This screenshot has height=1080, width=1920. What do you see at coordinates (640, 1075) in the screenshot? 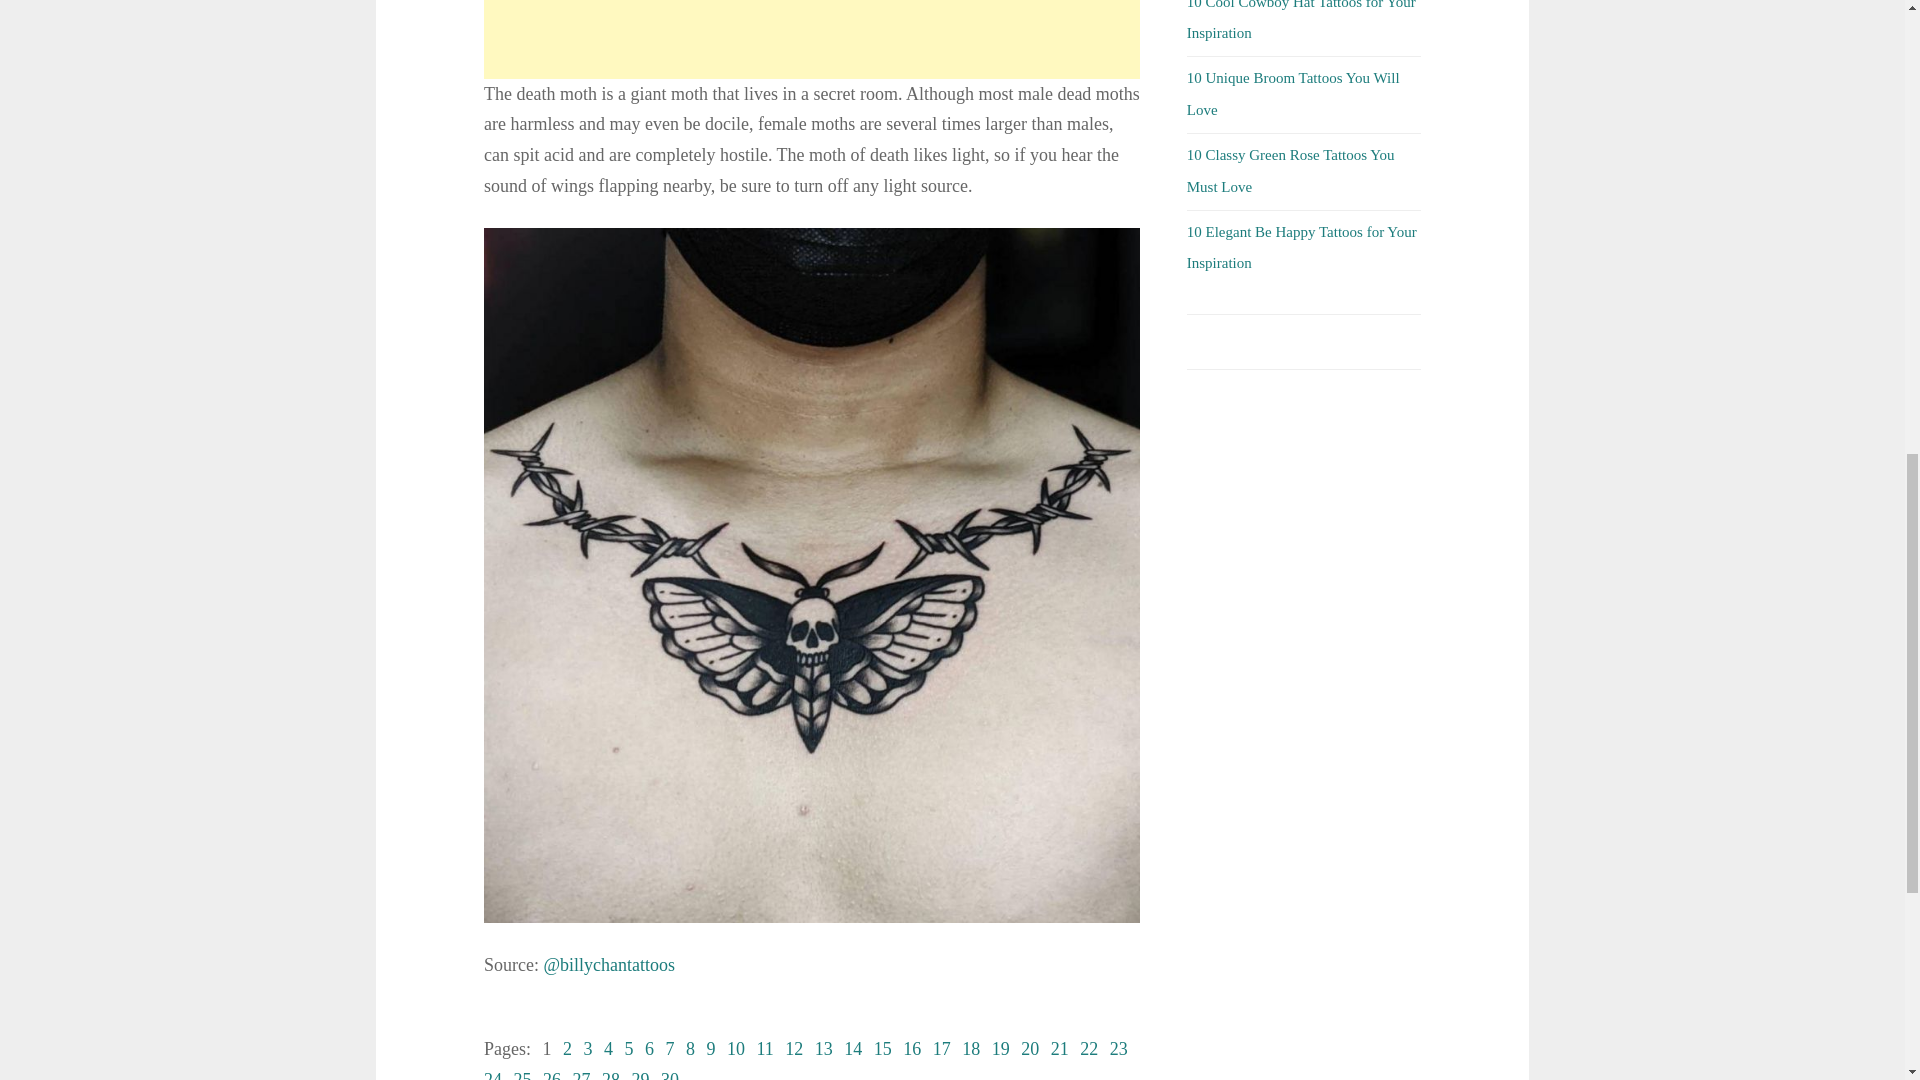
I see `29` at bounding box center [640, 1075].